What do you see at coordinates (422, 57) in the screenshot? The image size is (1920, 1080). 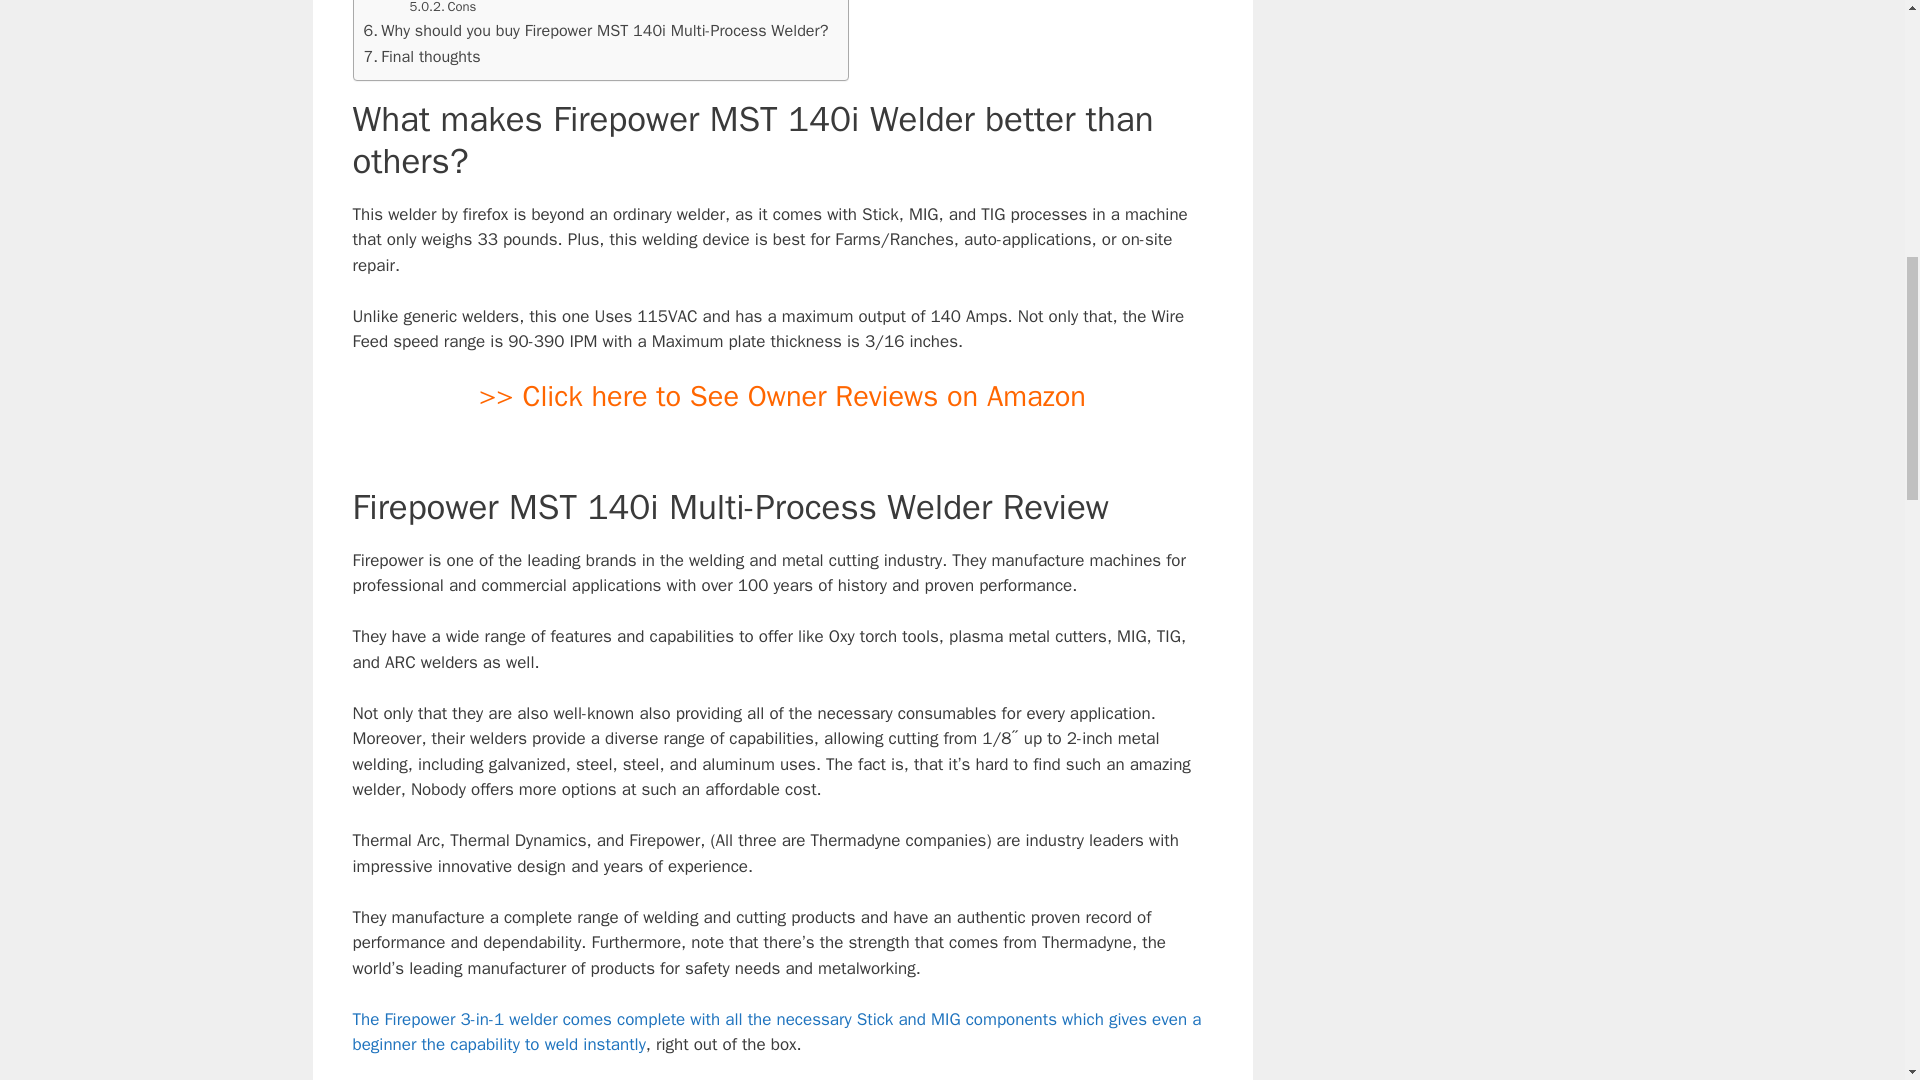 I see `Final thoughts` at bounding box center [422, 57].